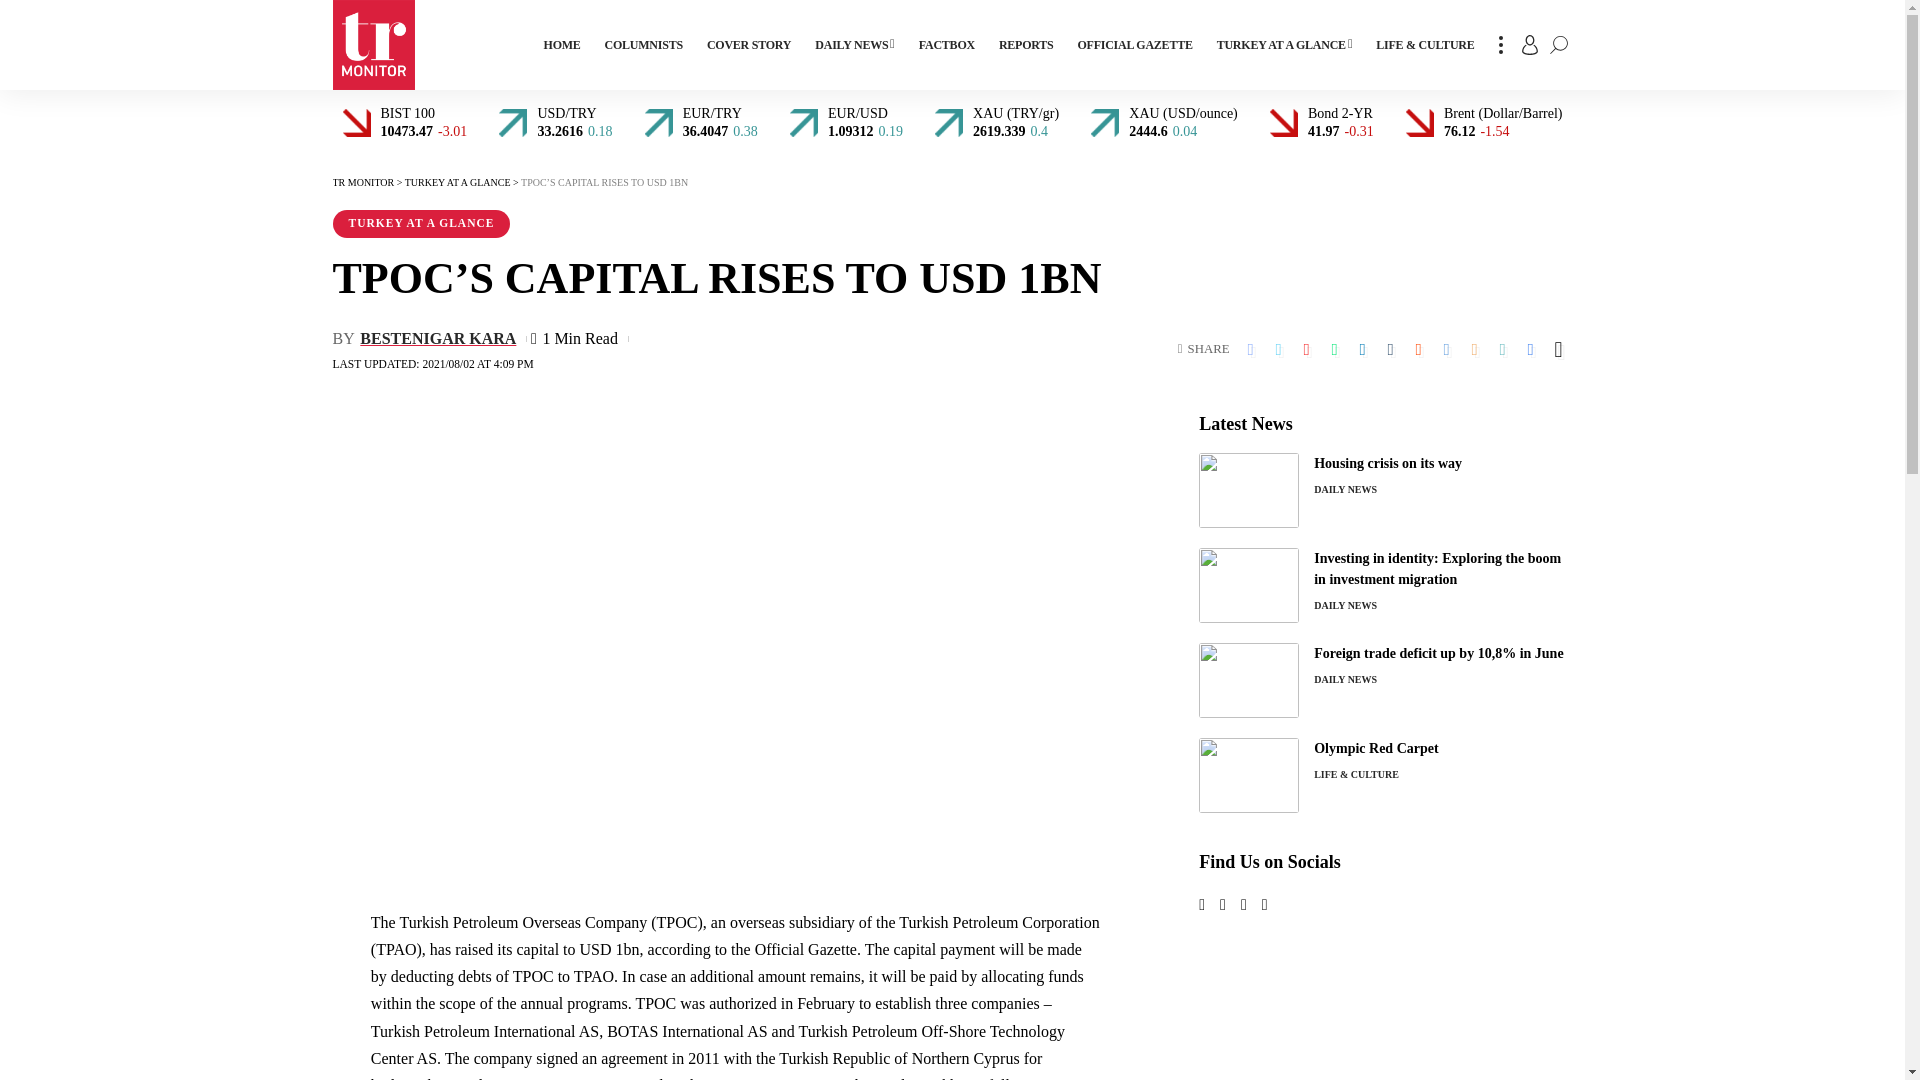 Image resolution: width=1920 pixels, height=1080 pixels. Describe the element at coordinates (644, 44) in the screenshot. I see `COLUMNISTS` at that location.